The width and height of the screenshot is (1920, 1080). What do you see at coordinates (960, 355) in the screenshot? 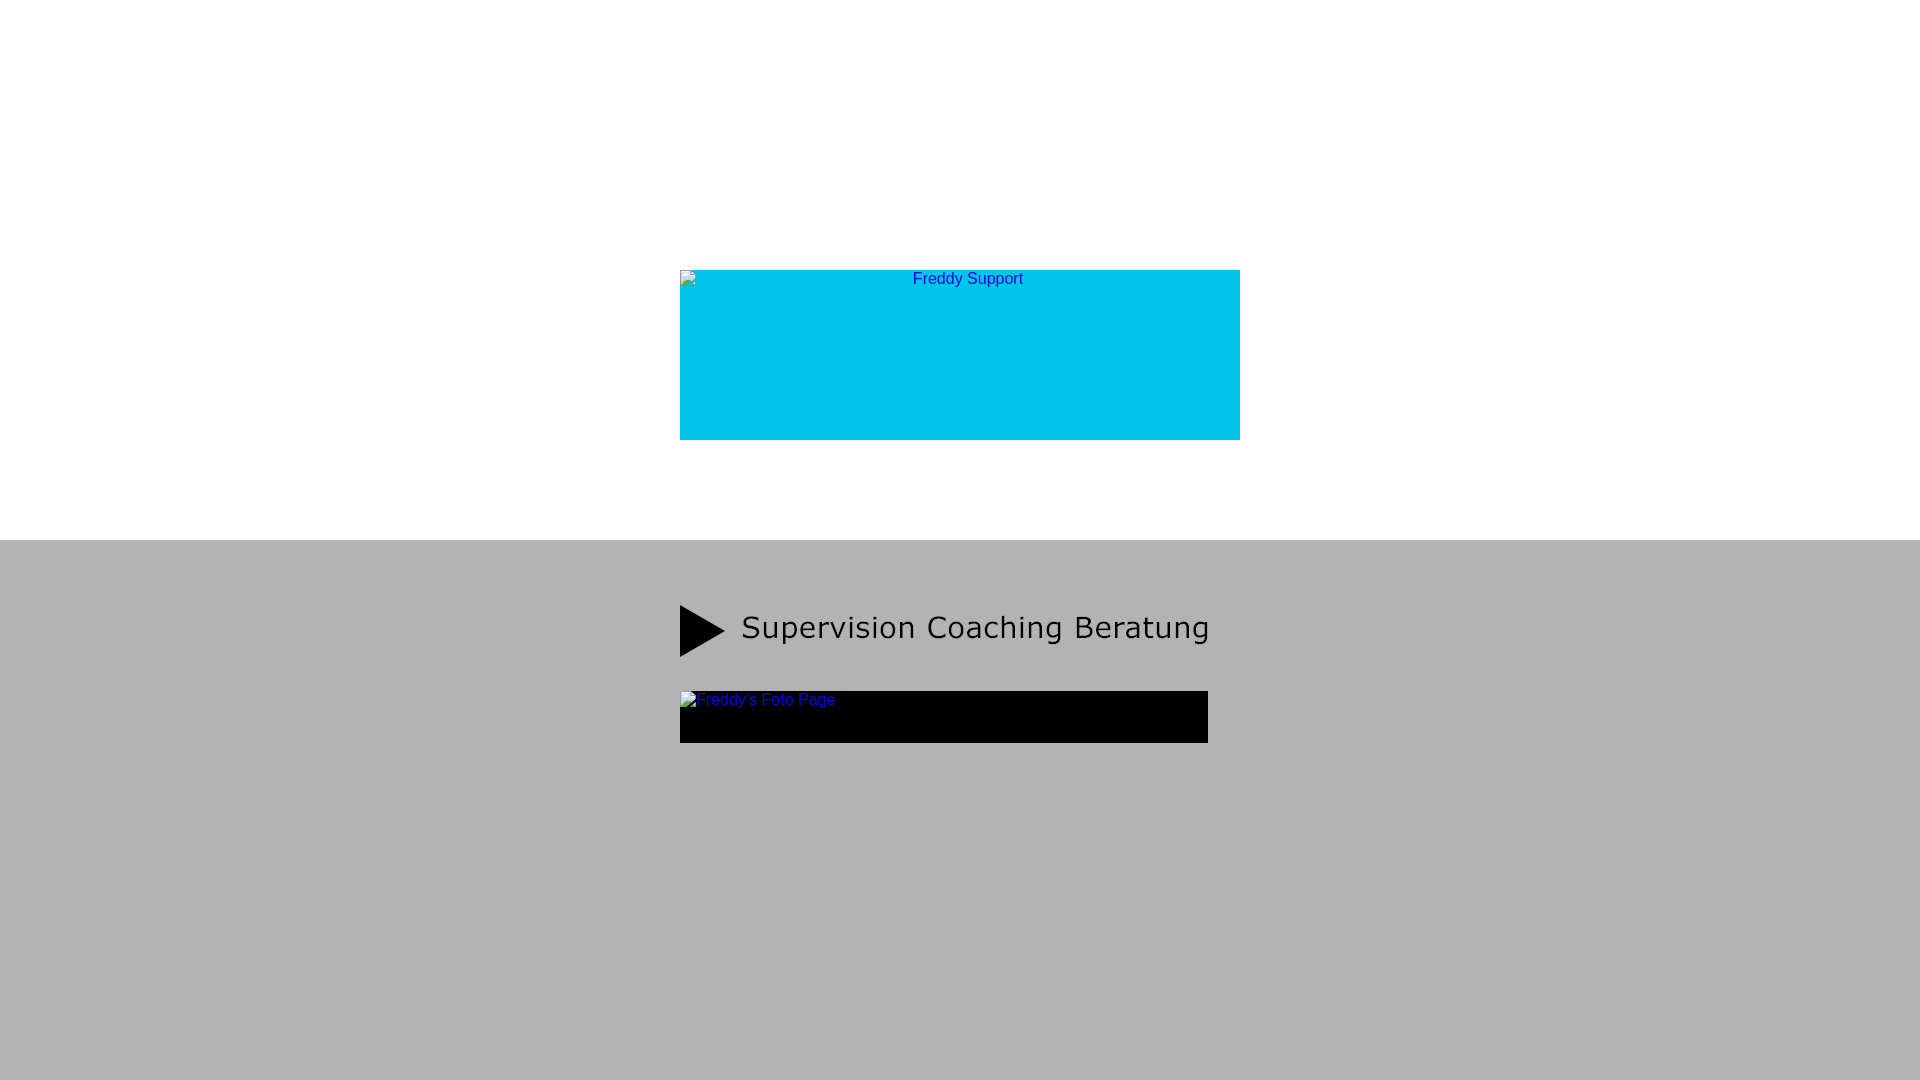
I see `zur Website Freddy Support` at bounding box center [960, 355].